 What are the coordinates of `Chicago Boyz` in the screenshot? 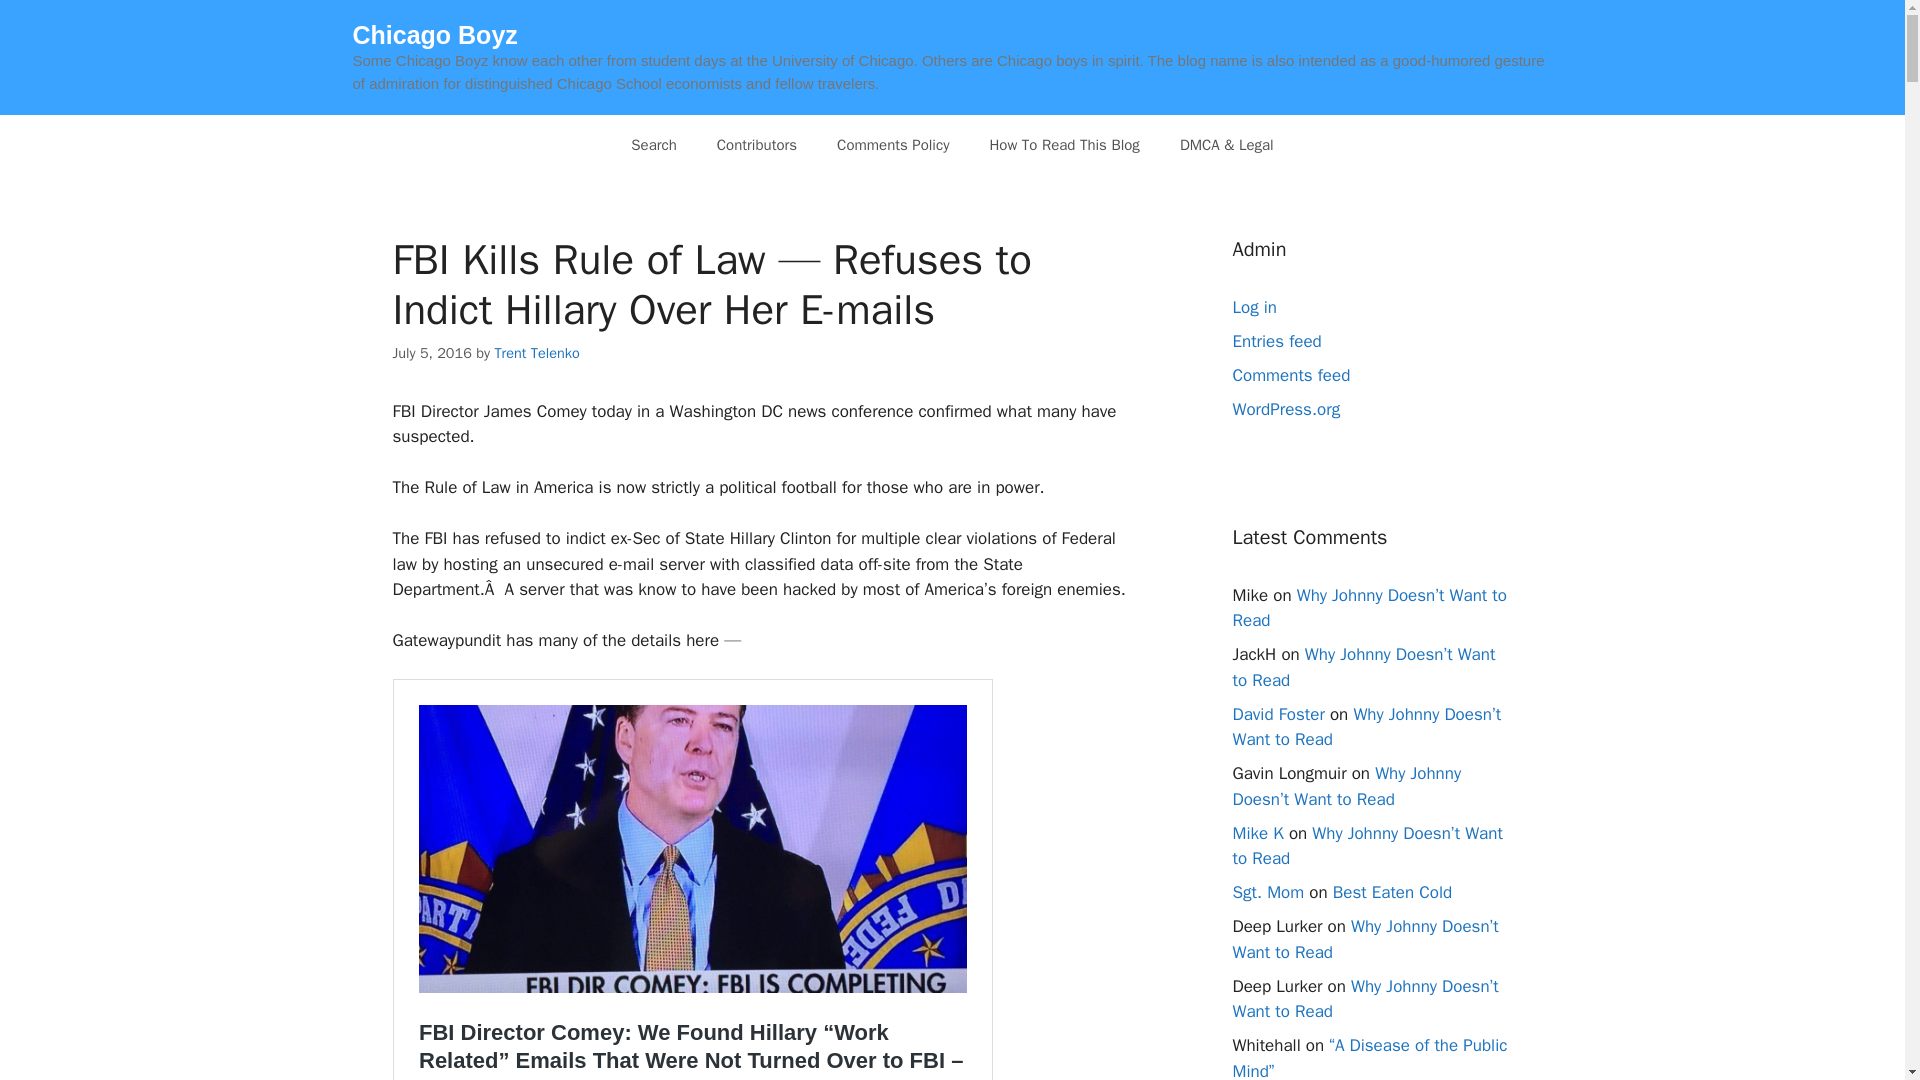 It's located at (434, 34).